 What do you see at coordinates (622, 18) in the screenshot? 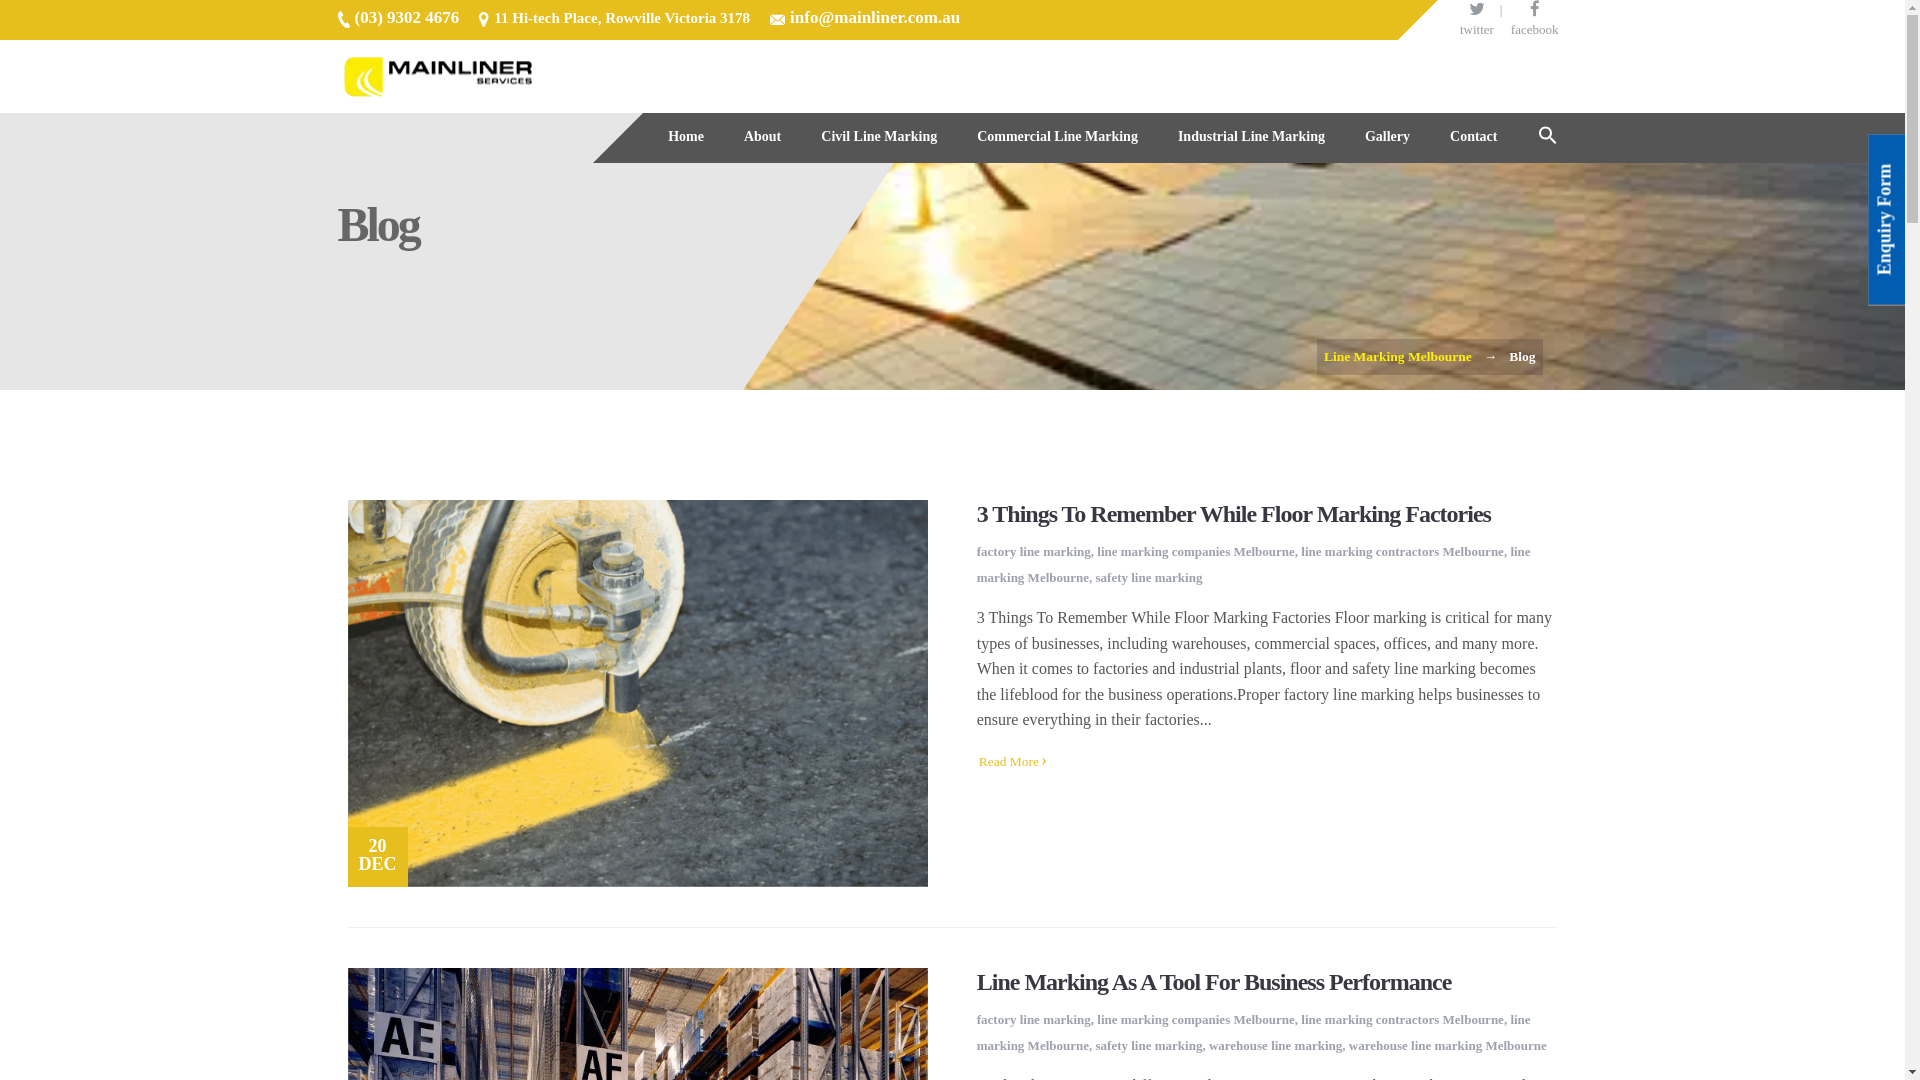
I see `11 Hi-tech Place, Rowville Victoria 3178` at bounding box center [622, 18].